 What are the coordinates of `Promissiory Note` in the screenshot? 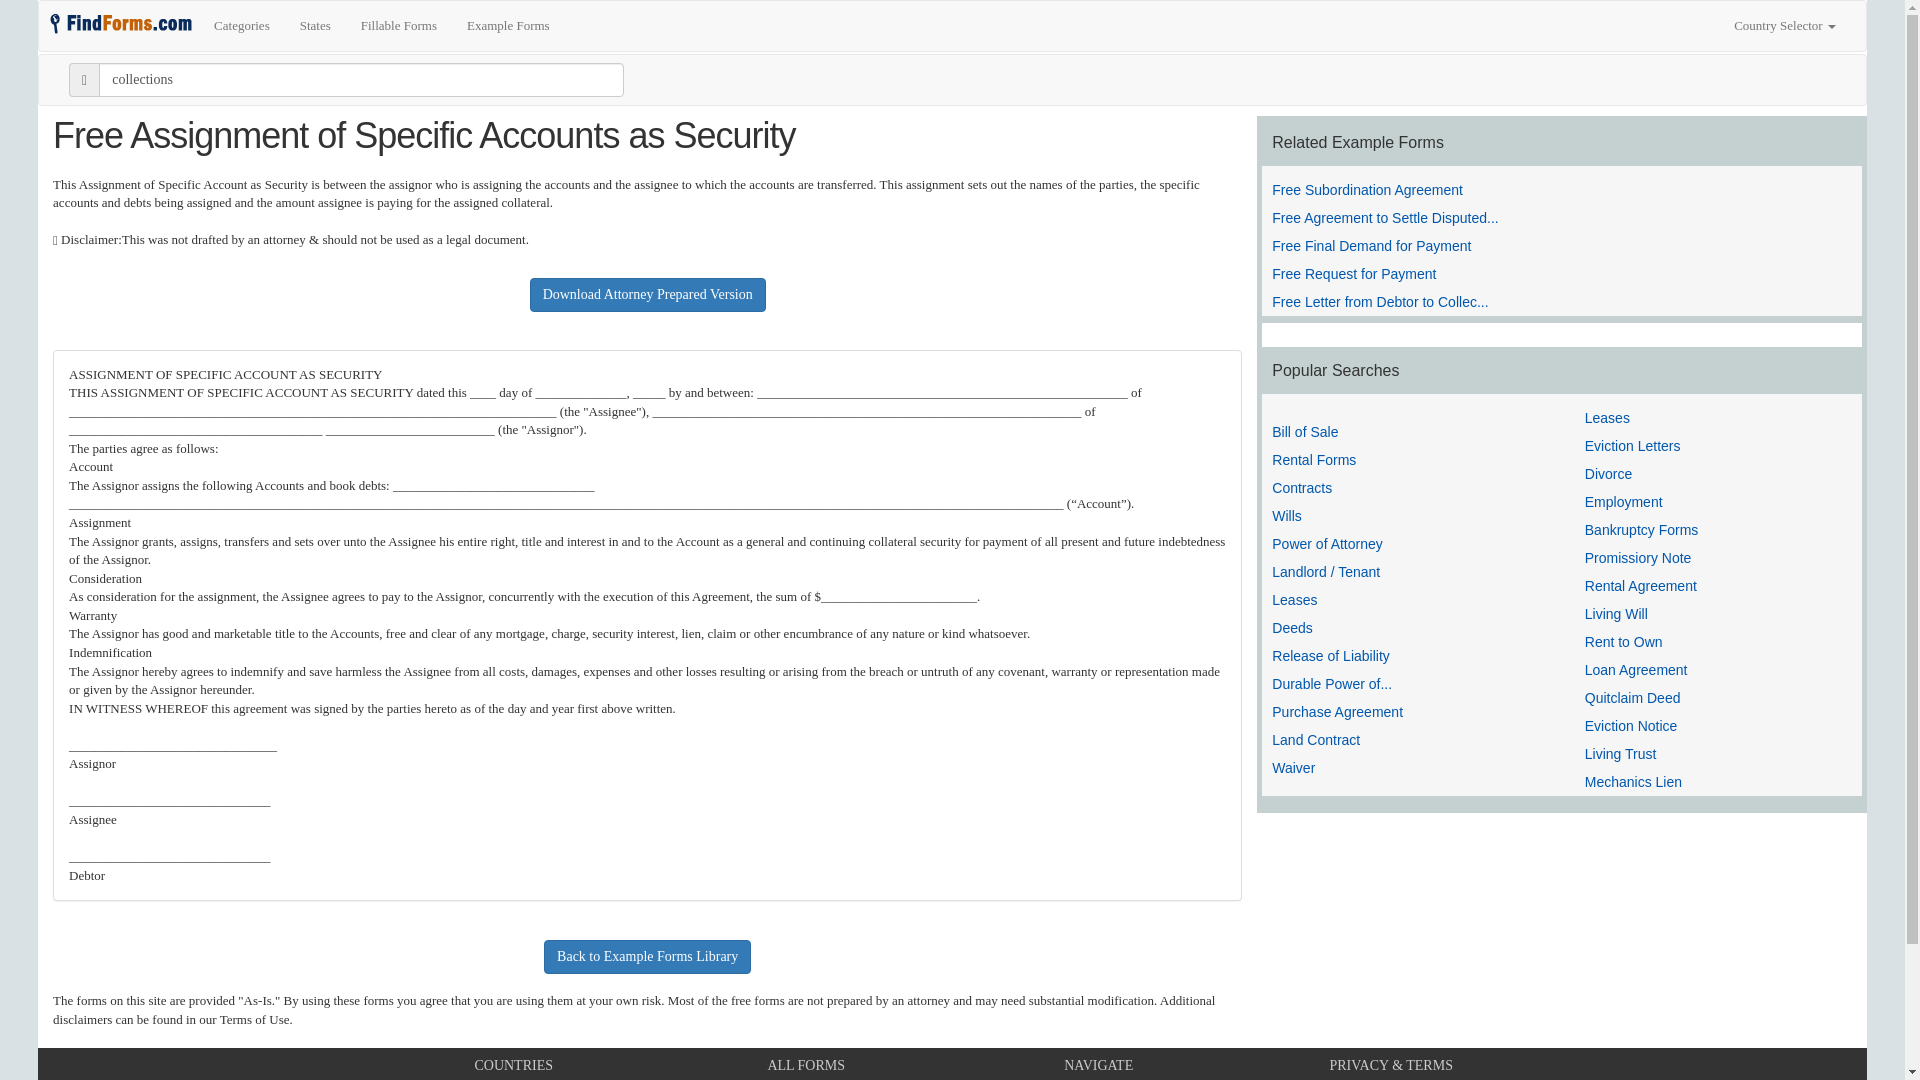 It's located at (1638, 557).